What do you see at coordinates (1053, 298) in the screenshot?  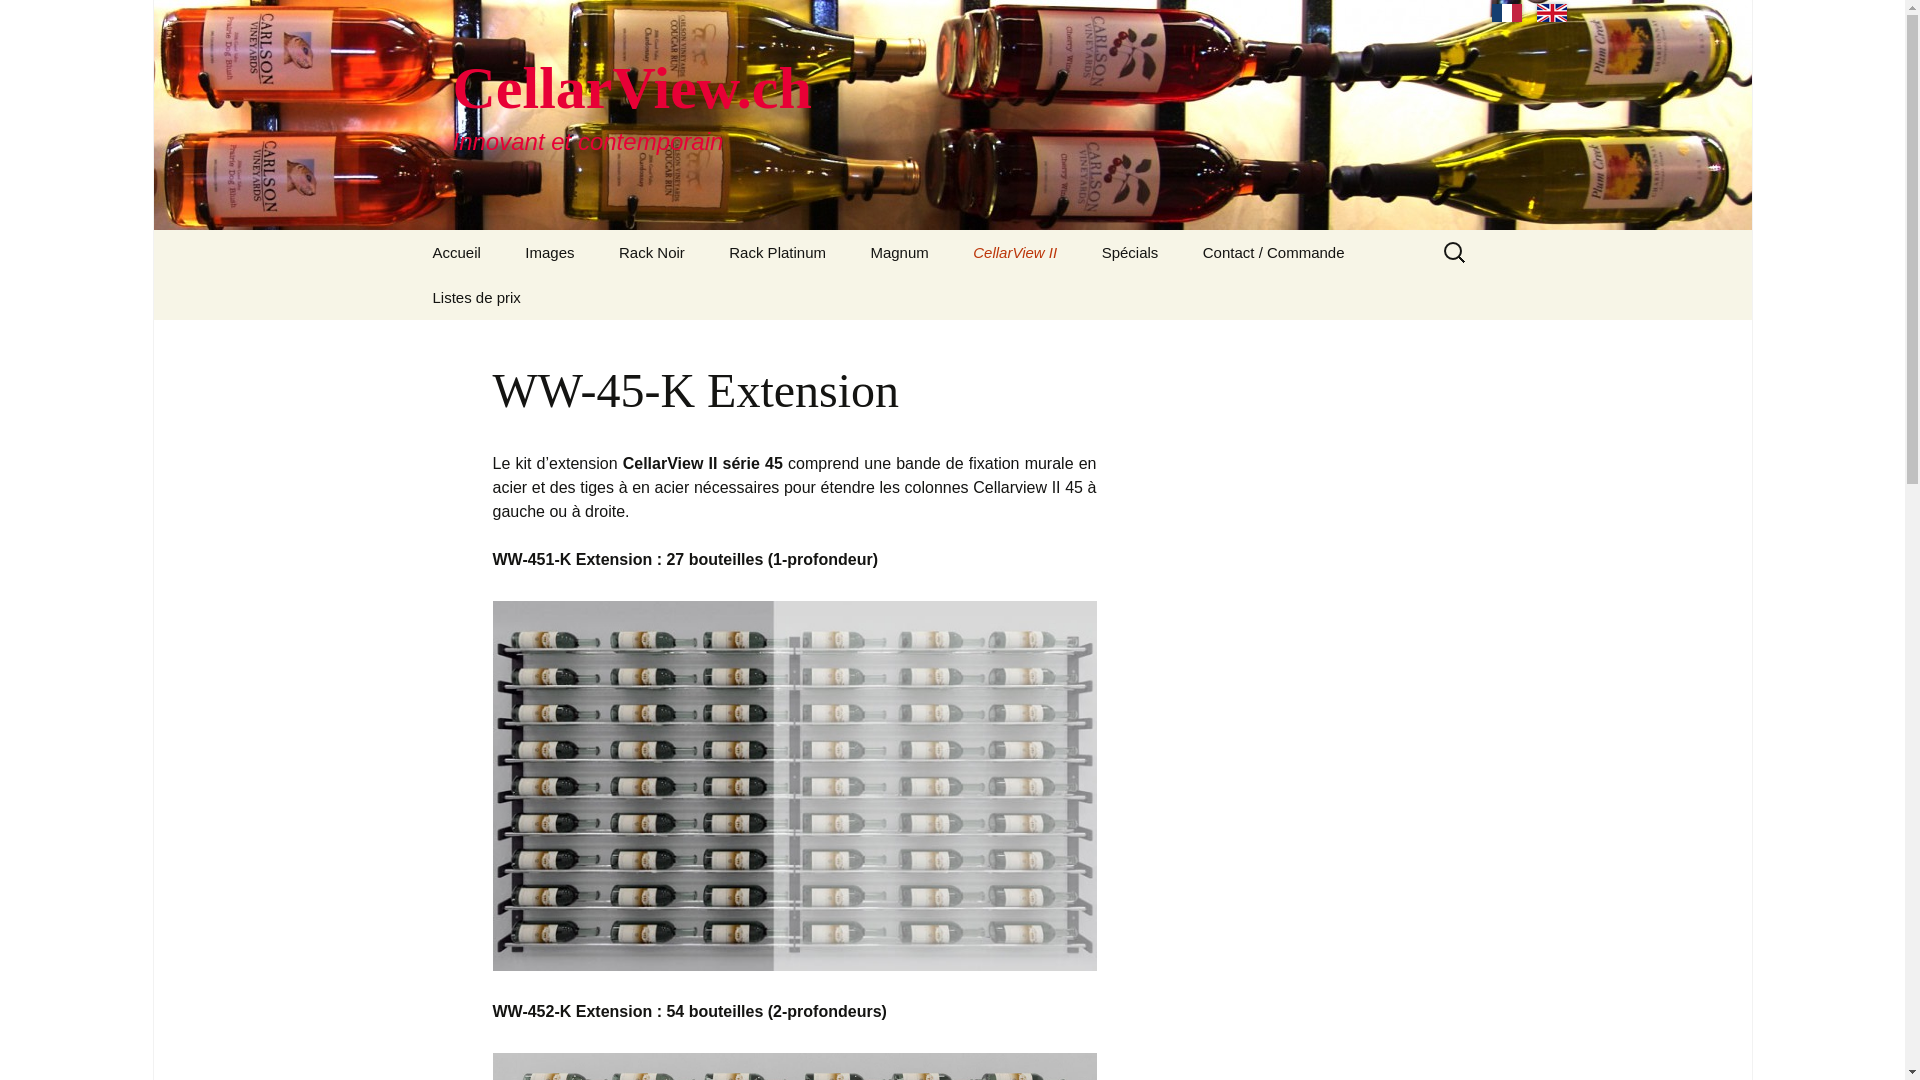 I see `Rack Noir` at bounding box center [1053, 298].